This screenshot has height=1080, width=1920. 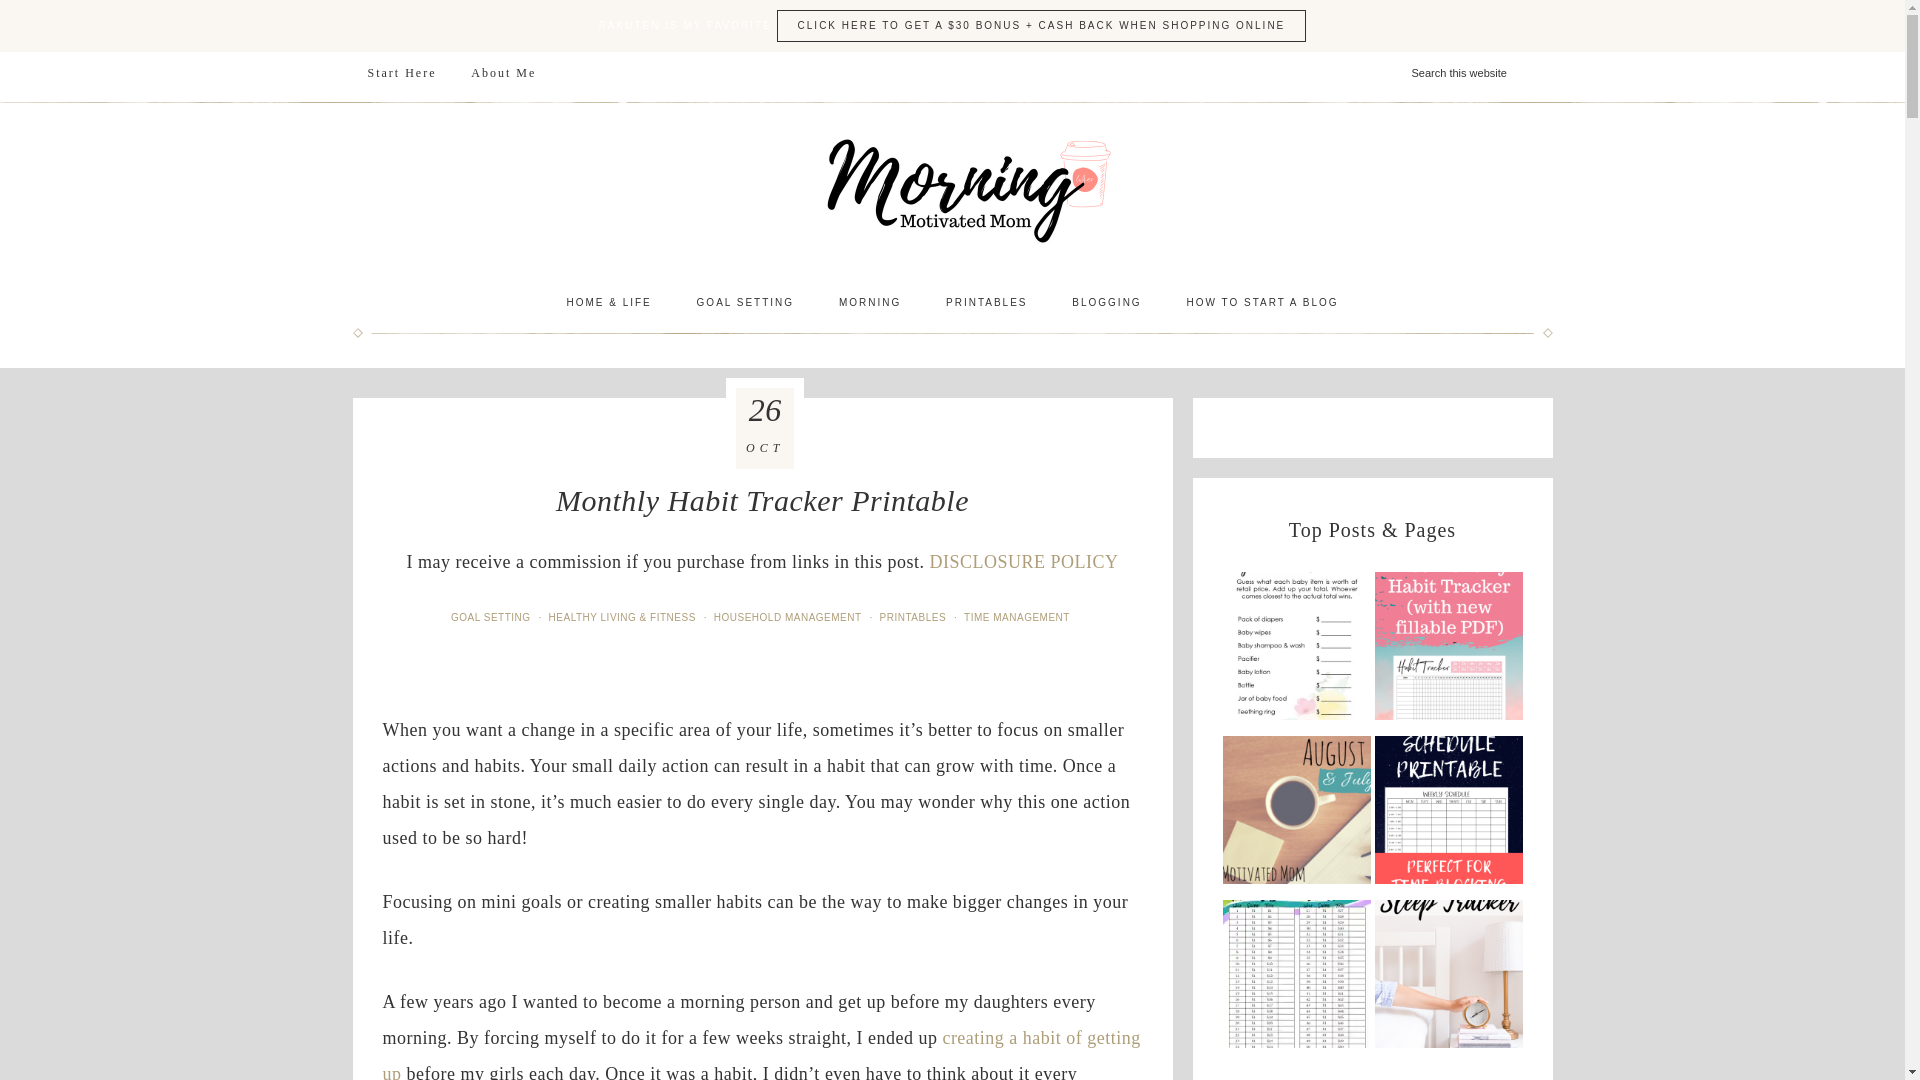 I want to click on BLOGGING, so click(x=1106, y=302).